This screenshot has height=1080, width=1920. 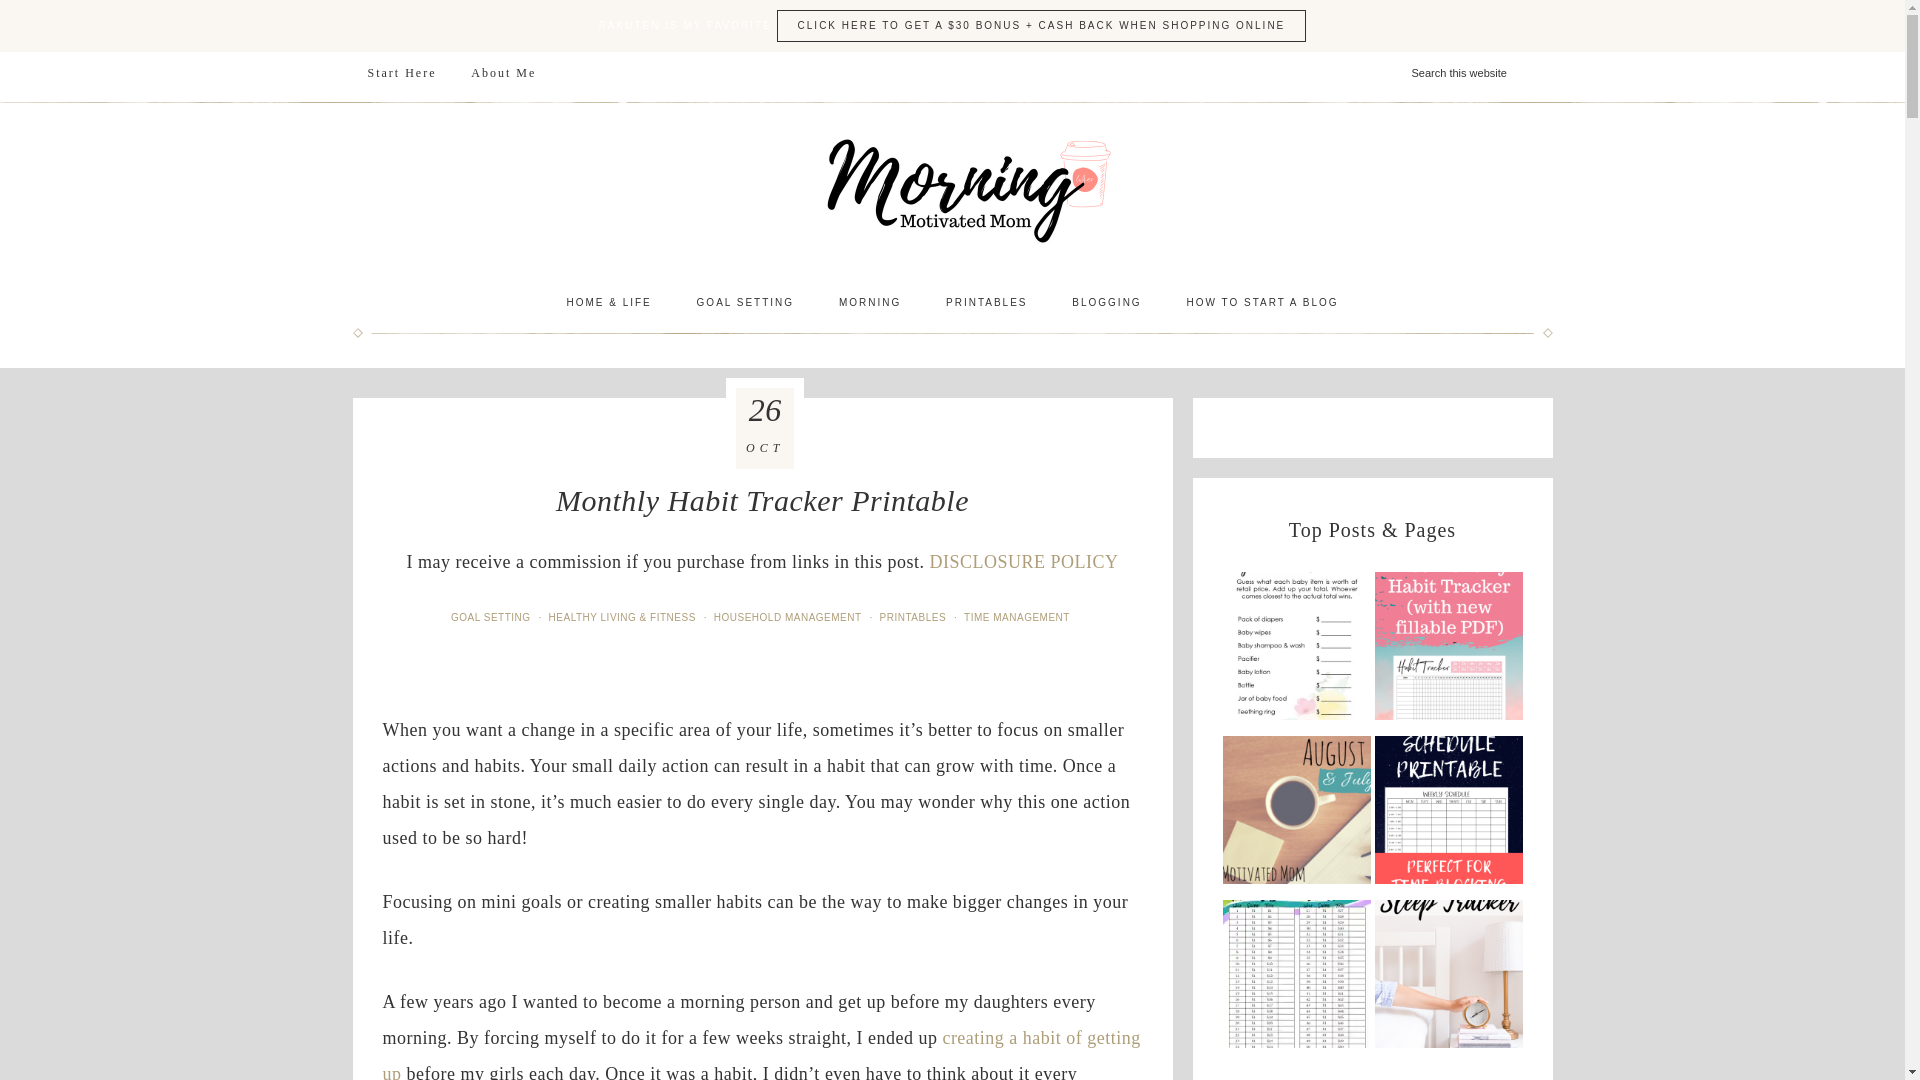 I want to click on BLOGGING, so click(x=1106, y=302).